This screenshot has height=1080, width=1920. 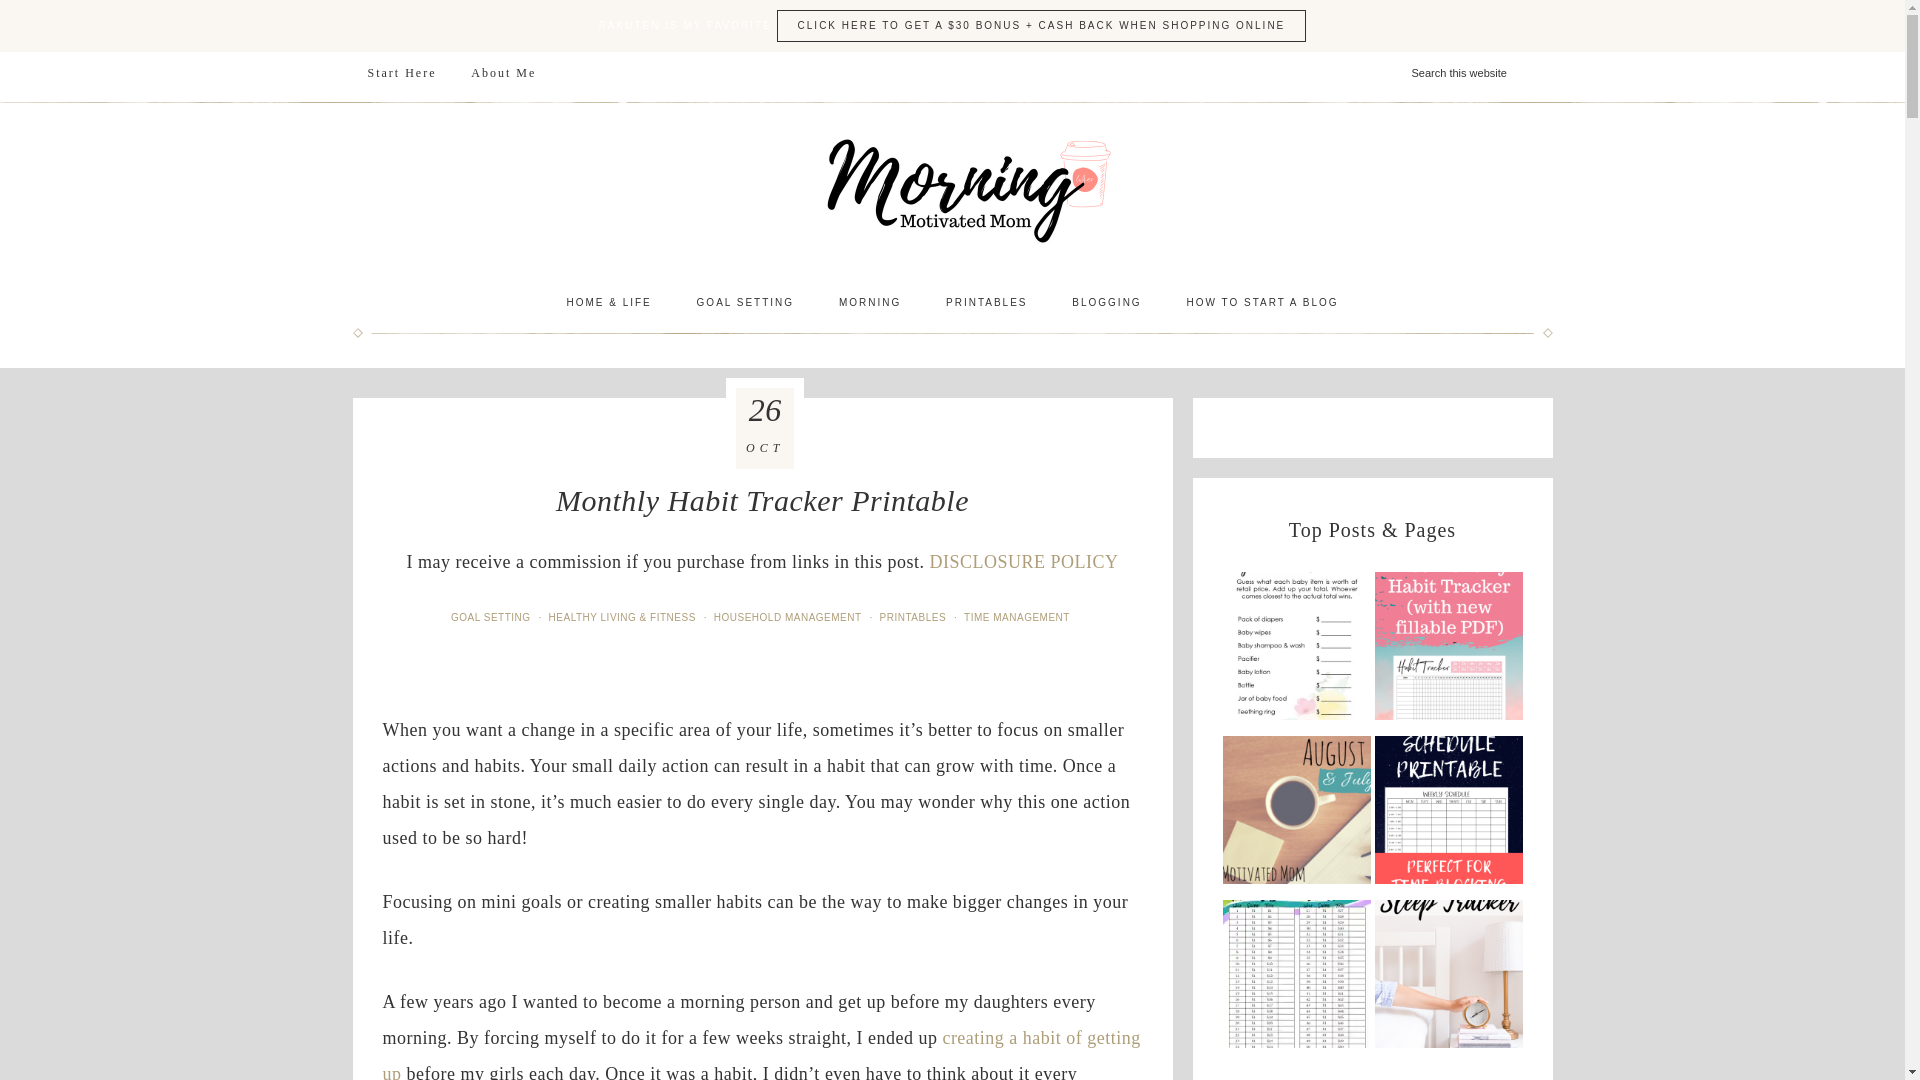 I want to click on BLOGGING, so click(x=1106, y=302).